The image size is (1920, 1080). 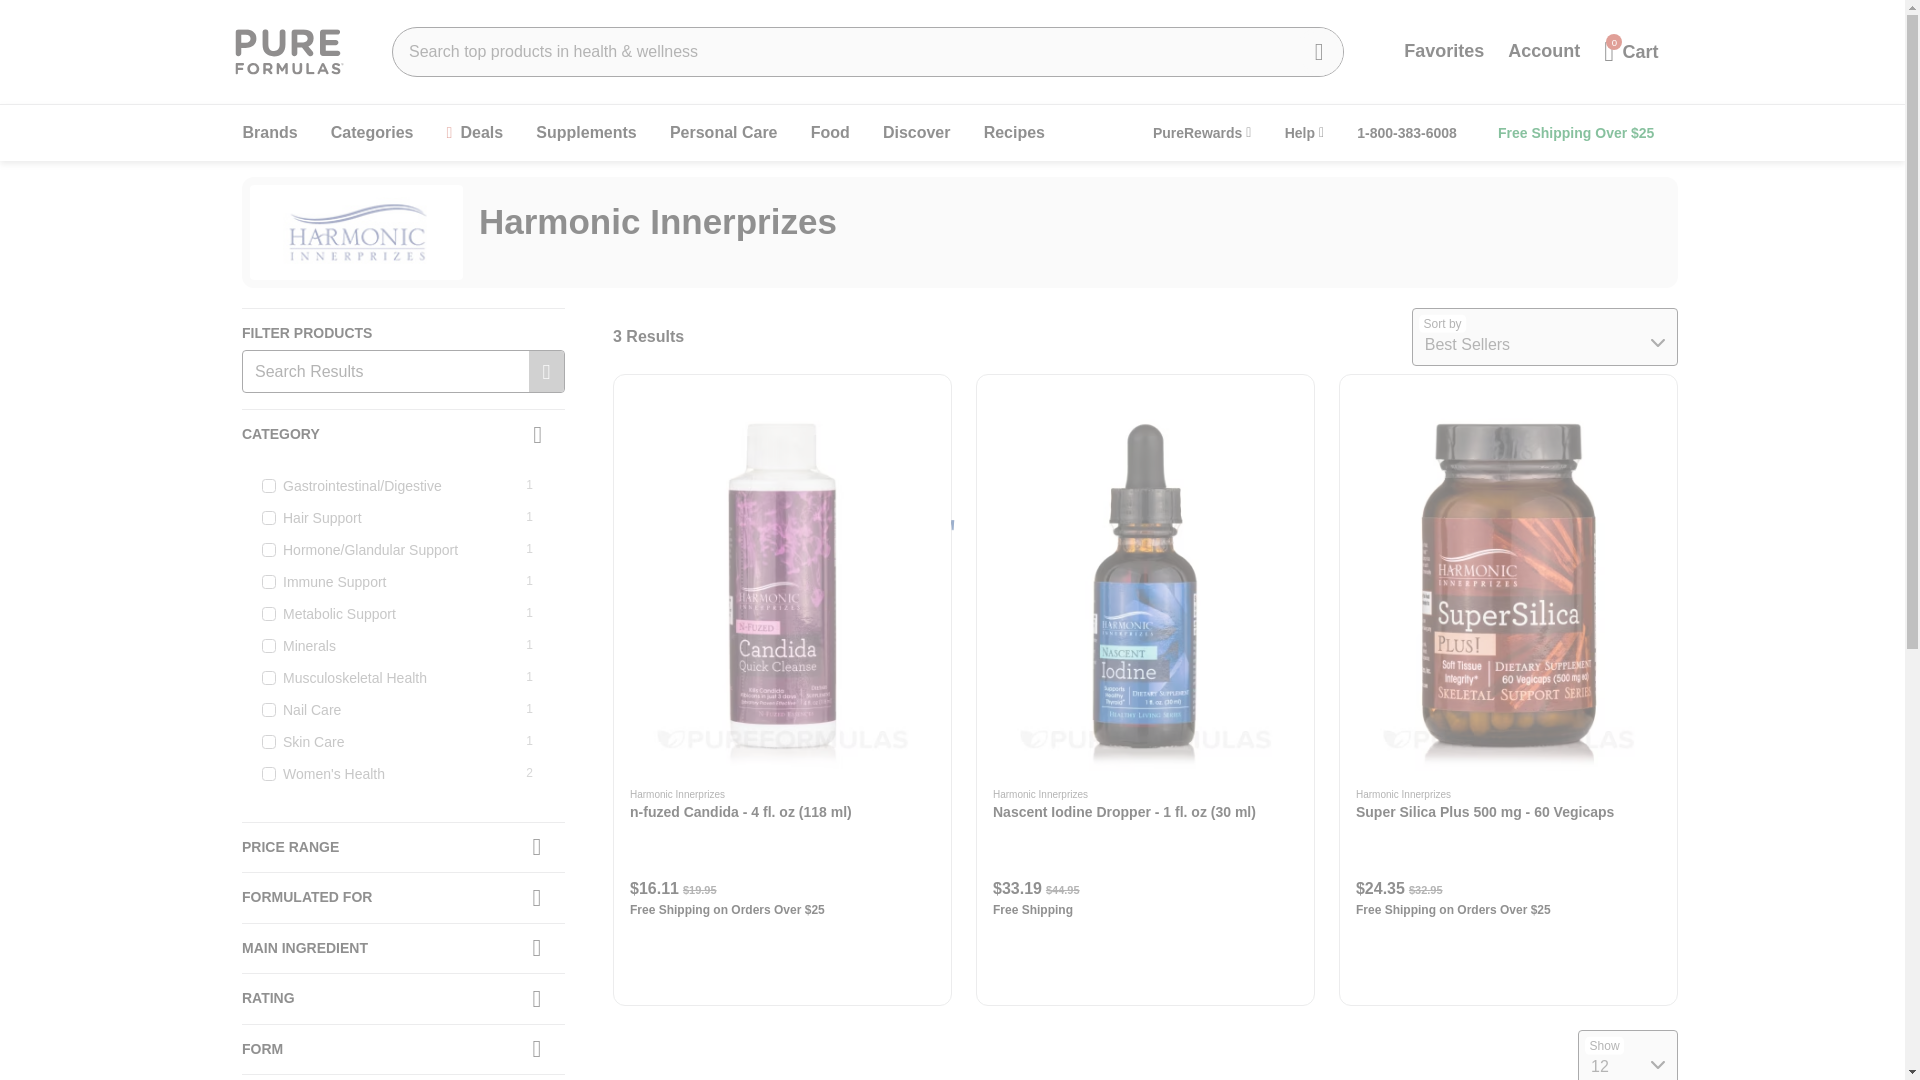 I want to click on 1-800-383-6008, so click(x=1406, y=132).